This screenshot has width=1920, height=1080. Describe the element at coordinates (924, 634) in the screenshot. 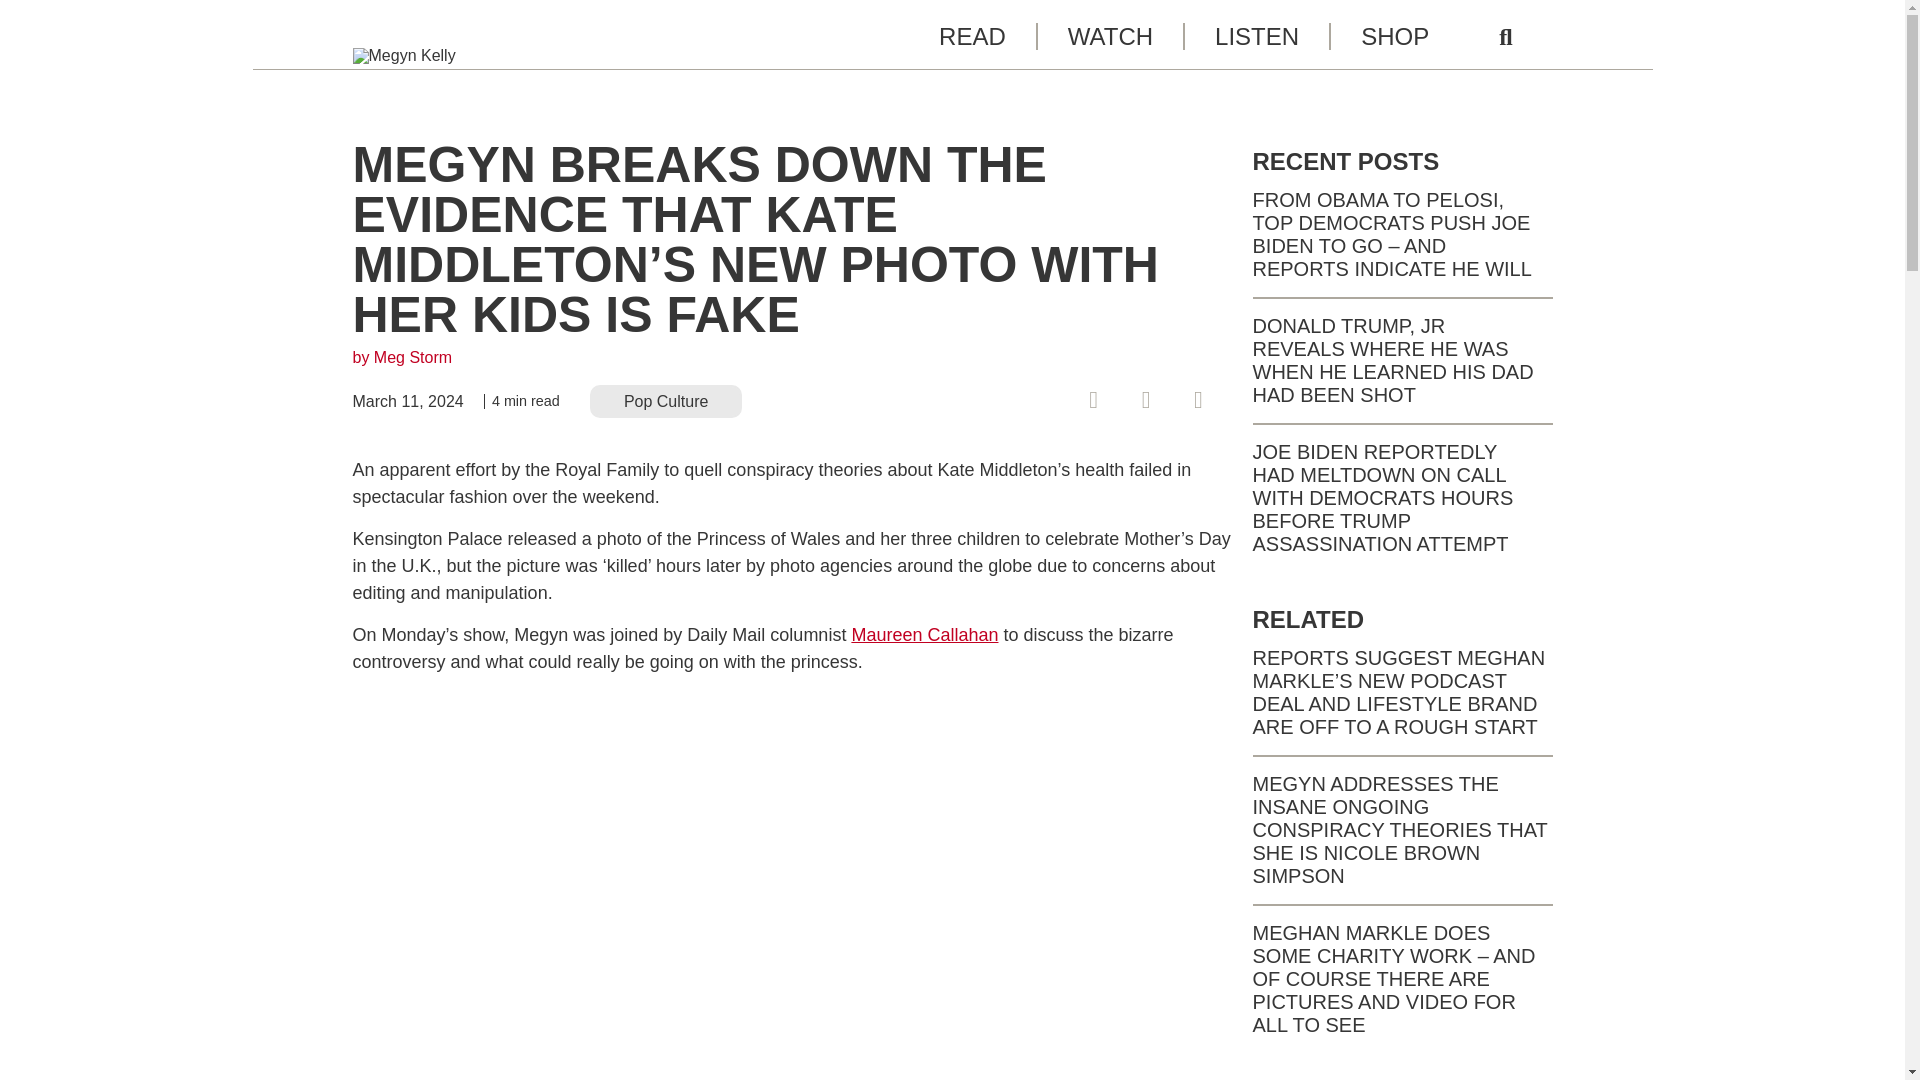

I see `Maureen Callahan` at that location.